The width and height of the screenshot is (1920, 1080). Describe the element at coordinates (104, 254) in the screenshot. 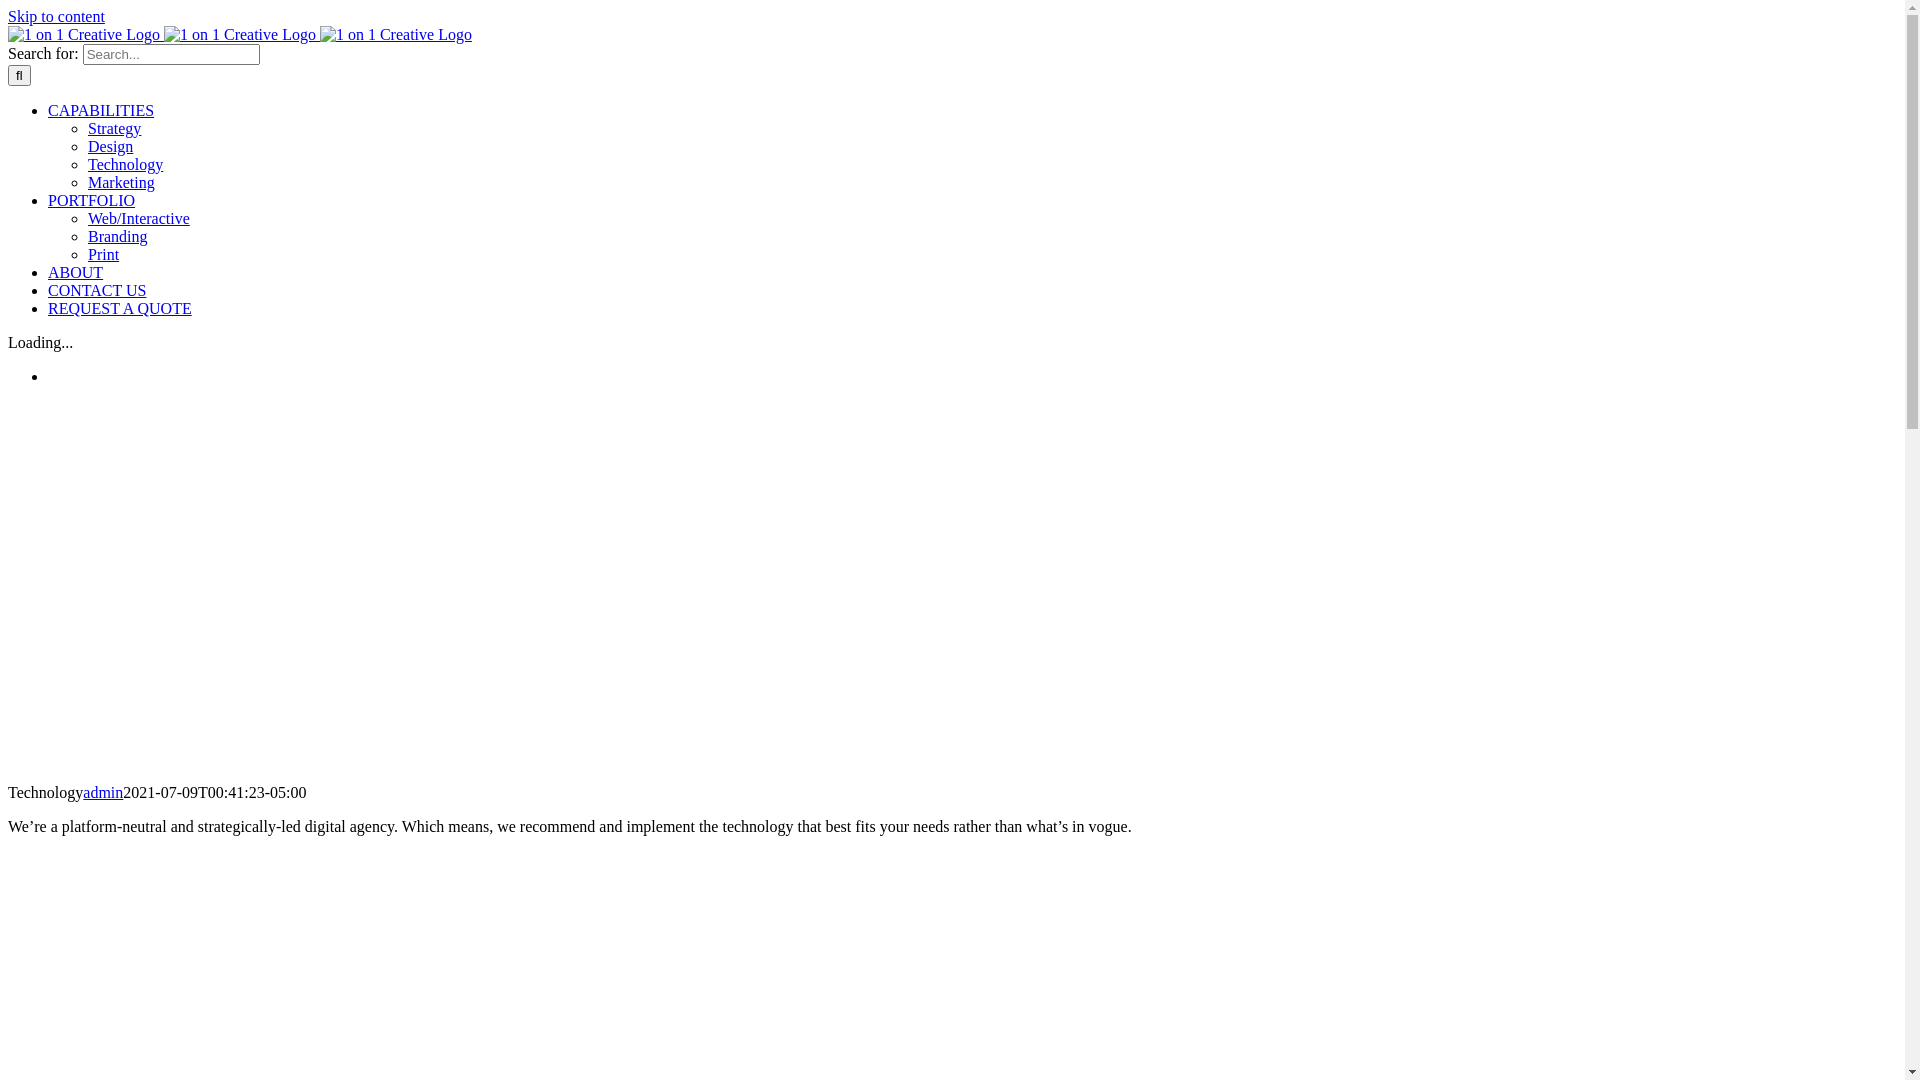

I see `Print` at that location.